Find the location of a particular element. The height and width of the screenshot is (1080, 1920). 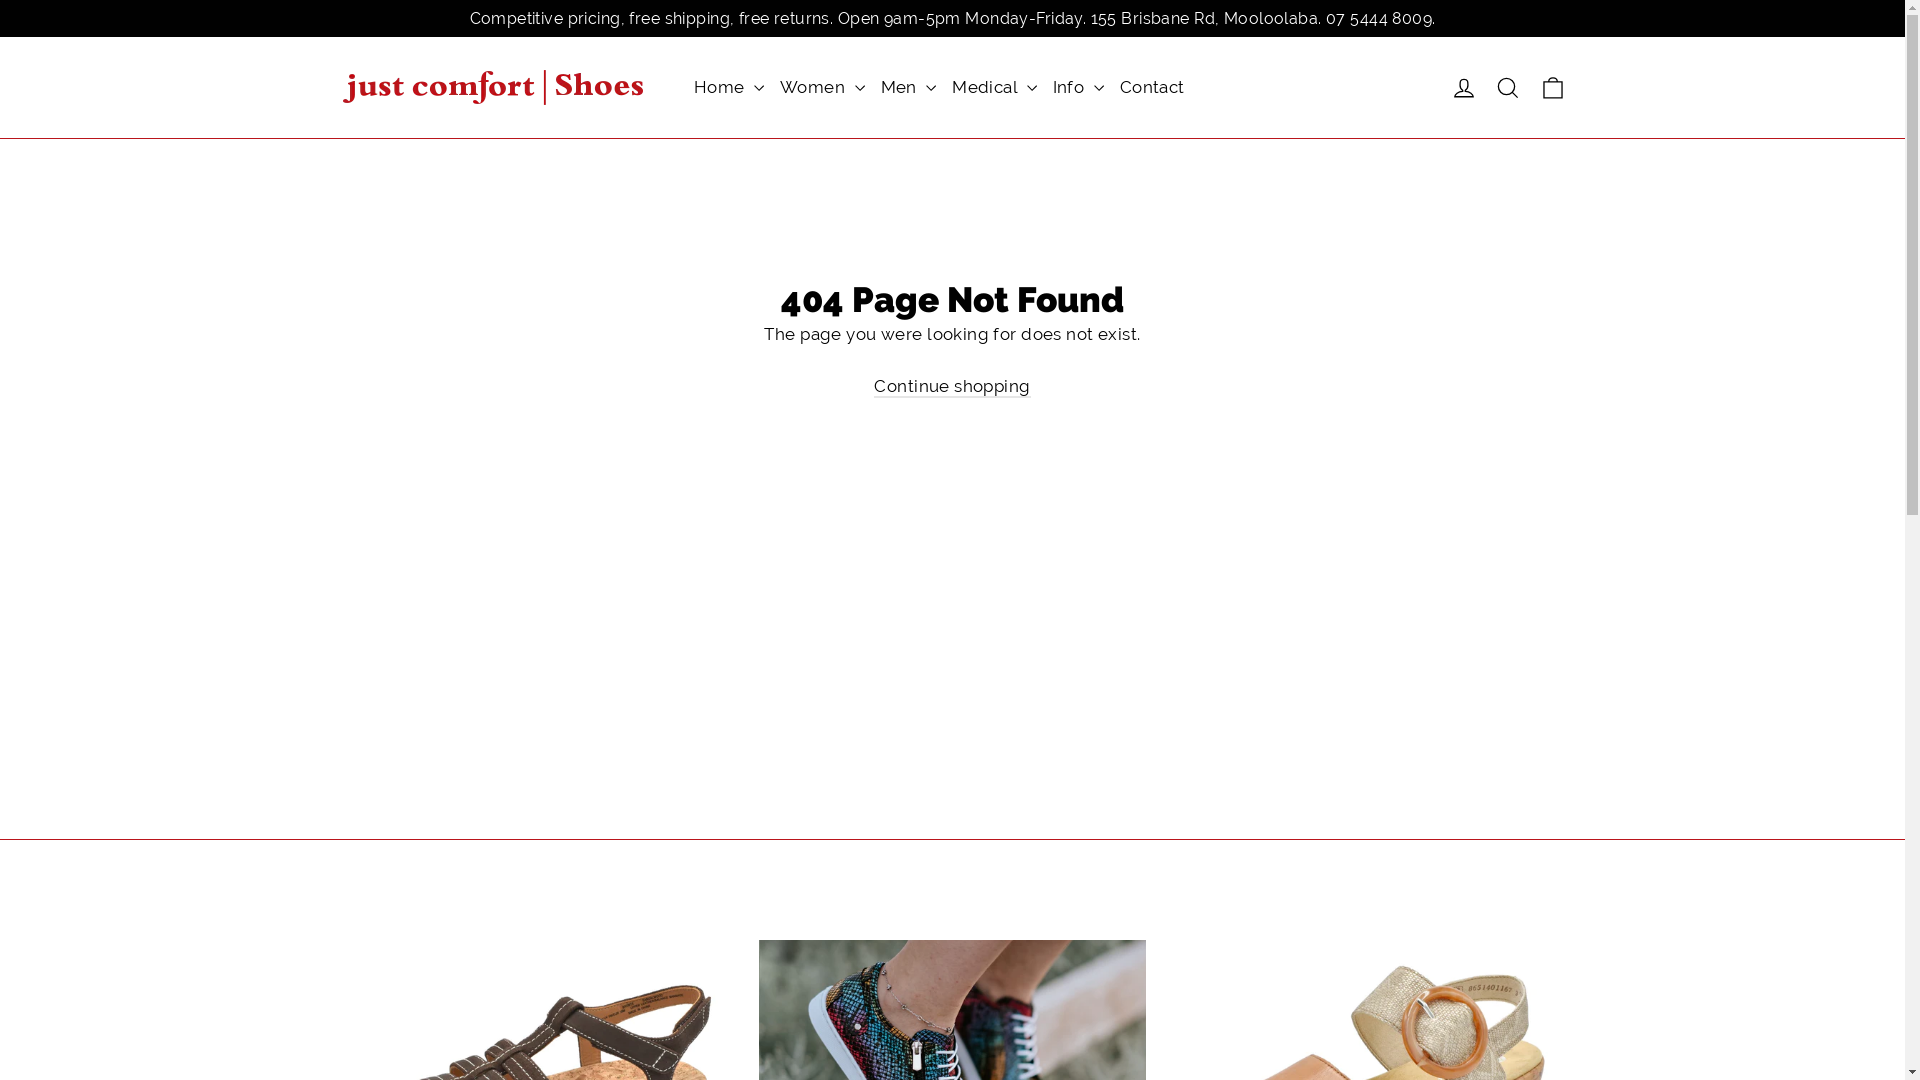

Women is located at coordinates (822, 88).